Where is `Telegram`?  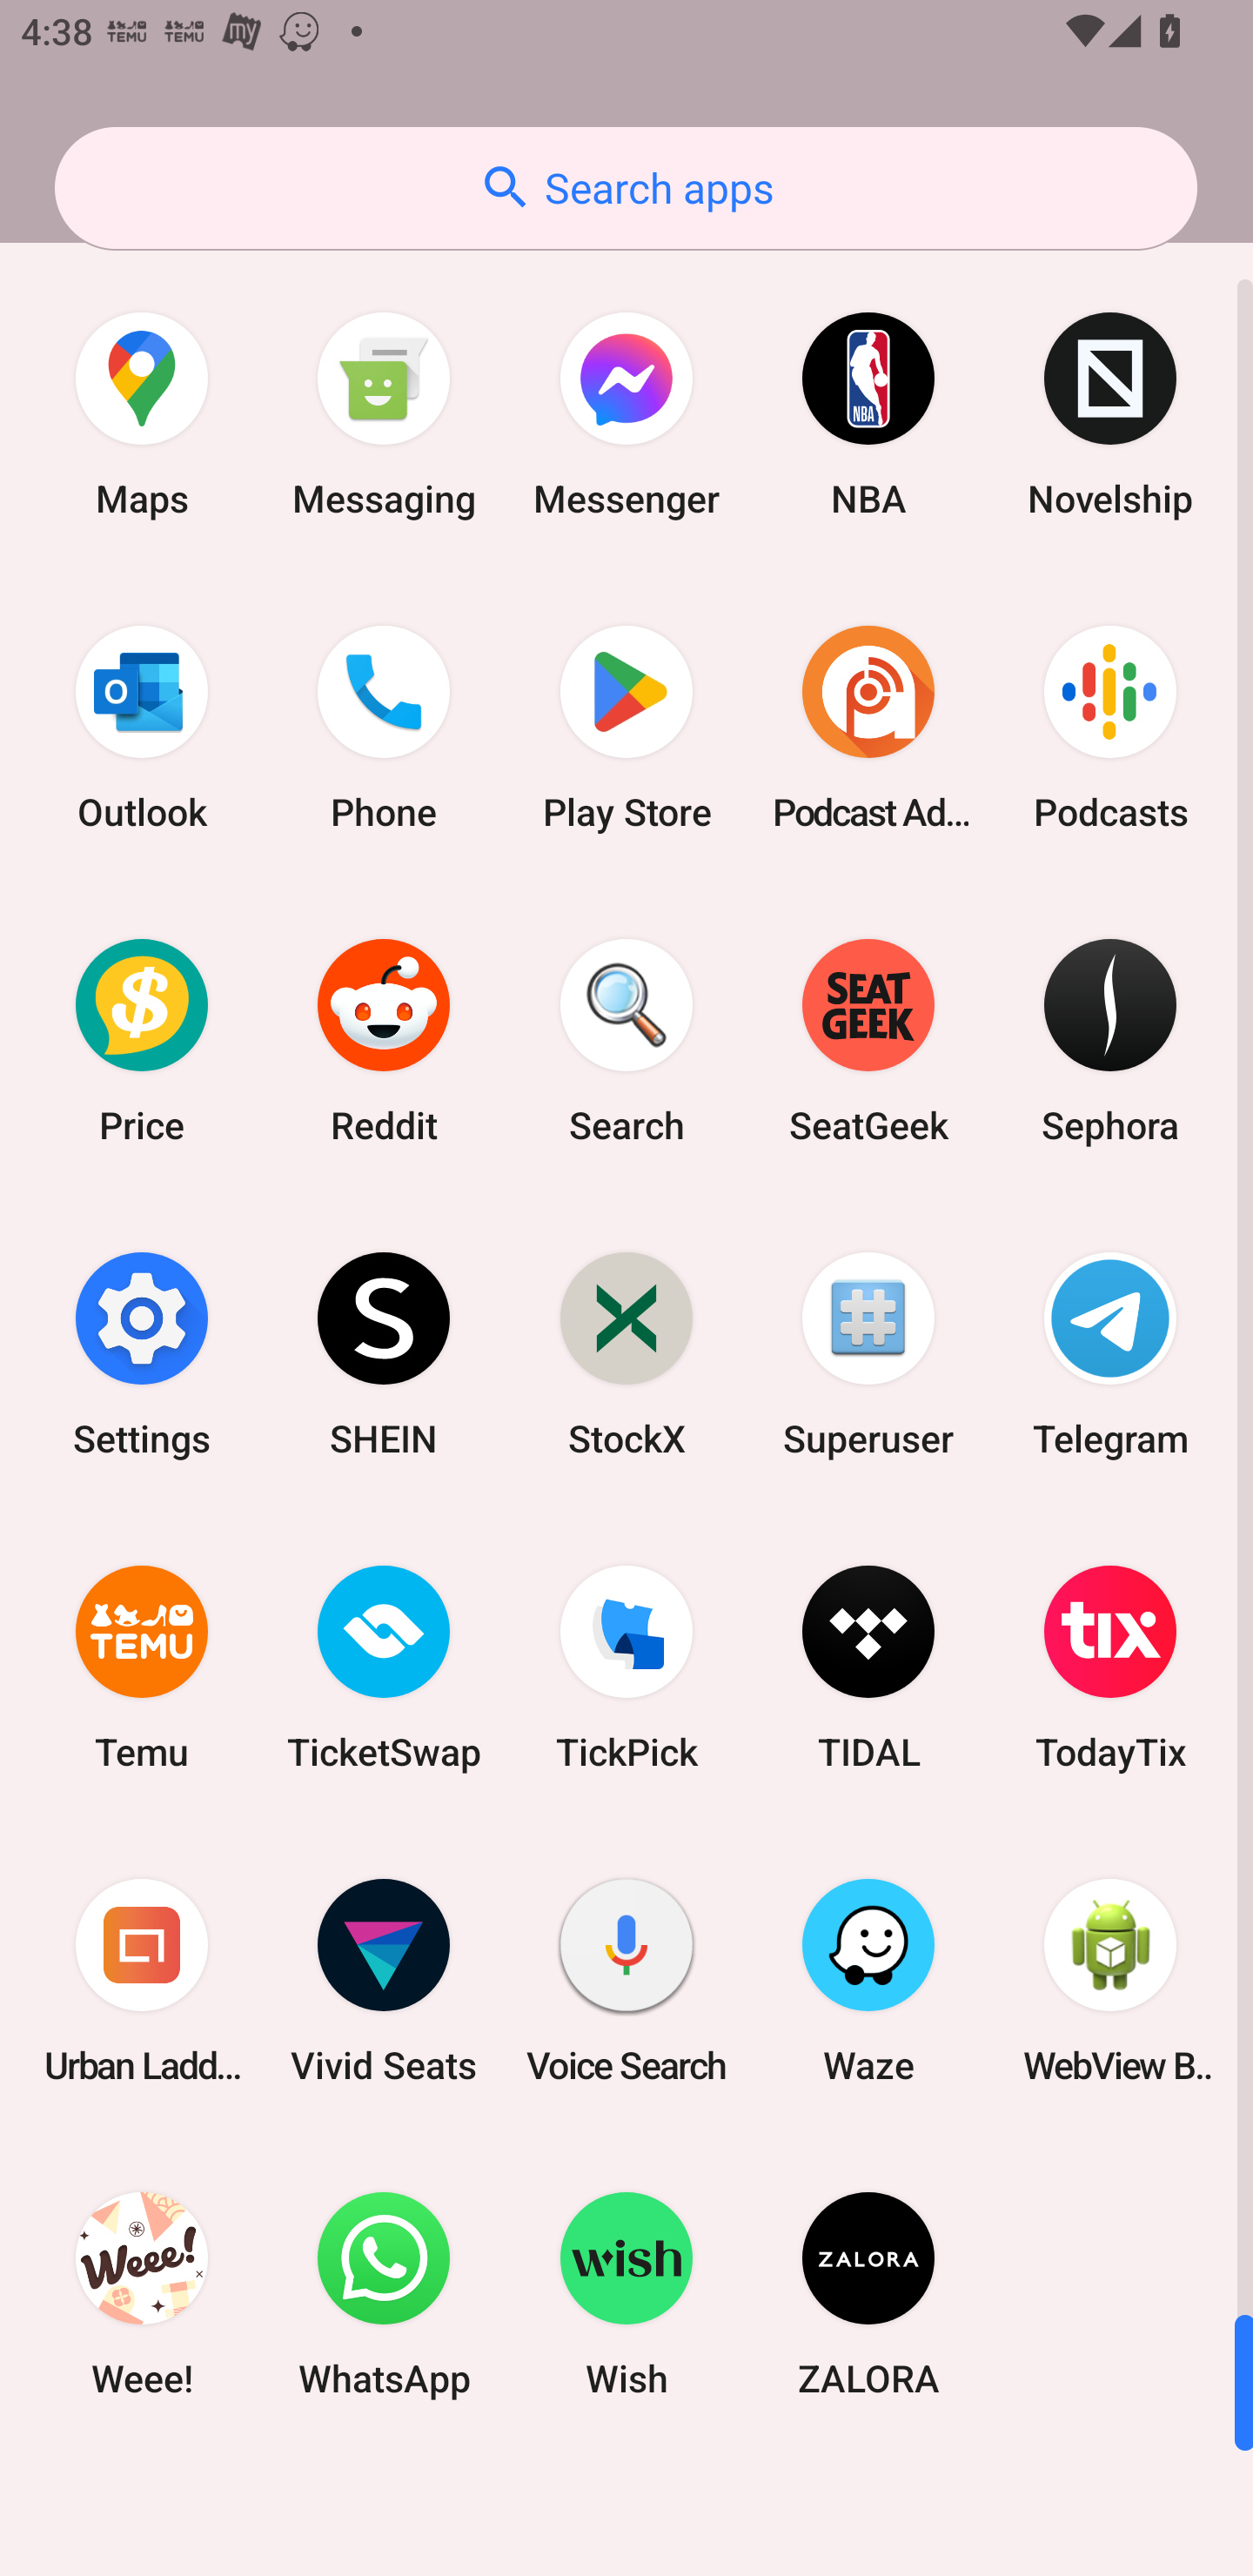 Telegram is located at coordinates (1110, 1353).